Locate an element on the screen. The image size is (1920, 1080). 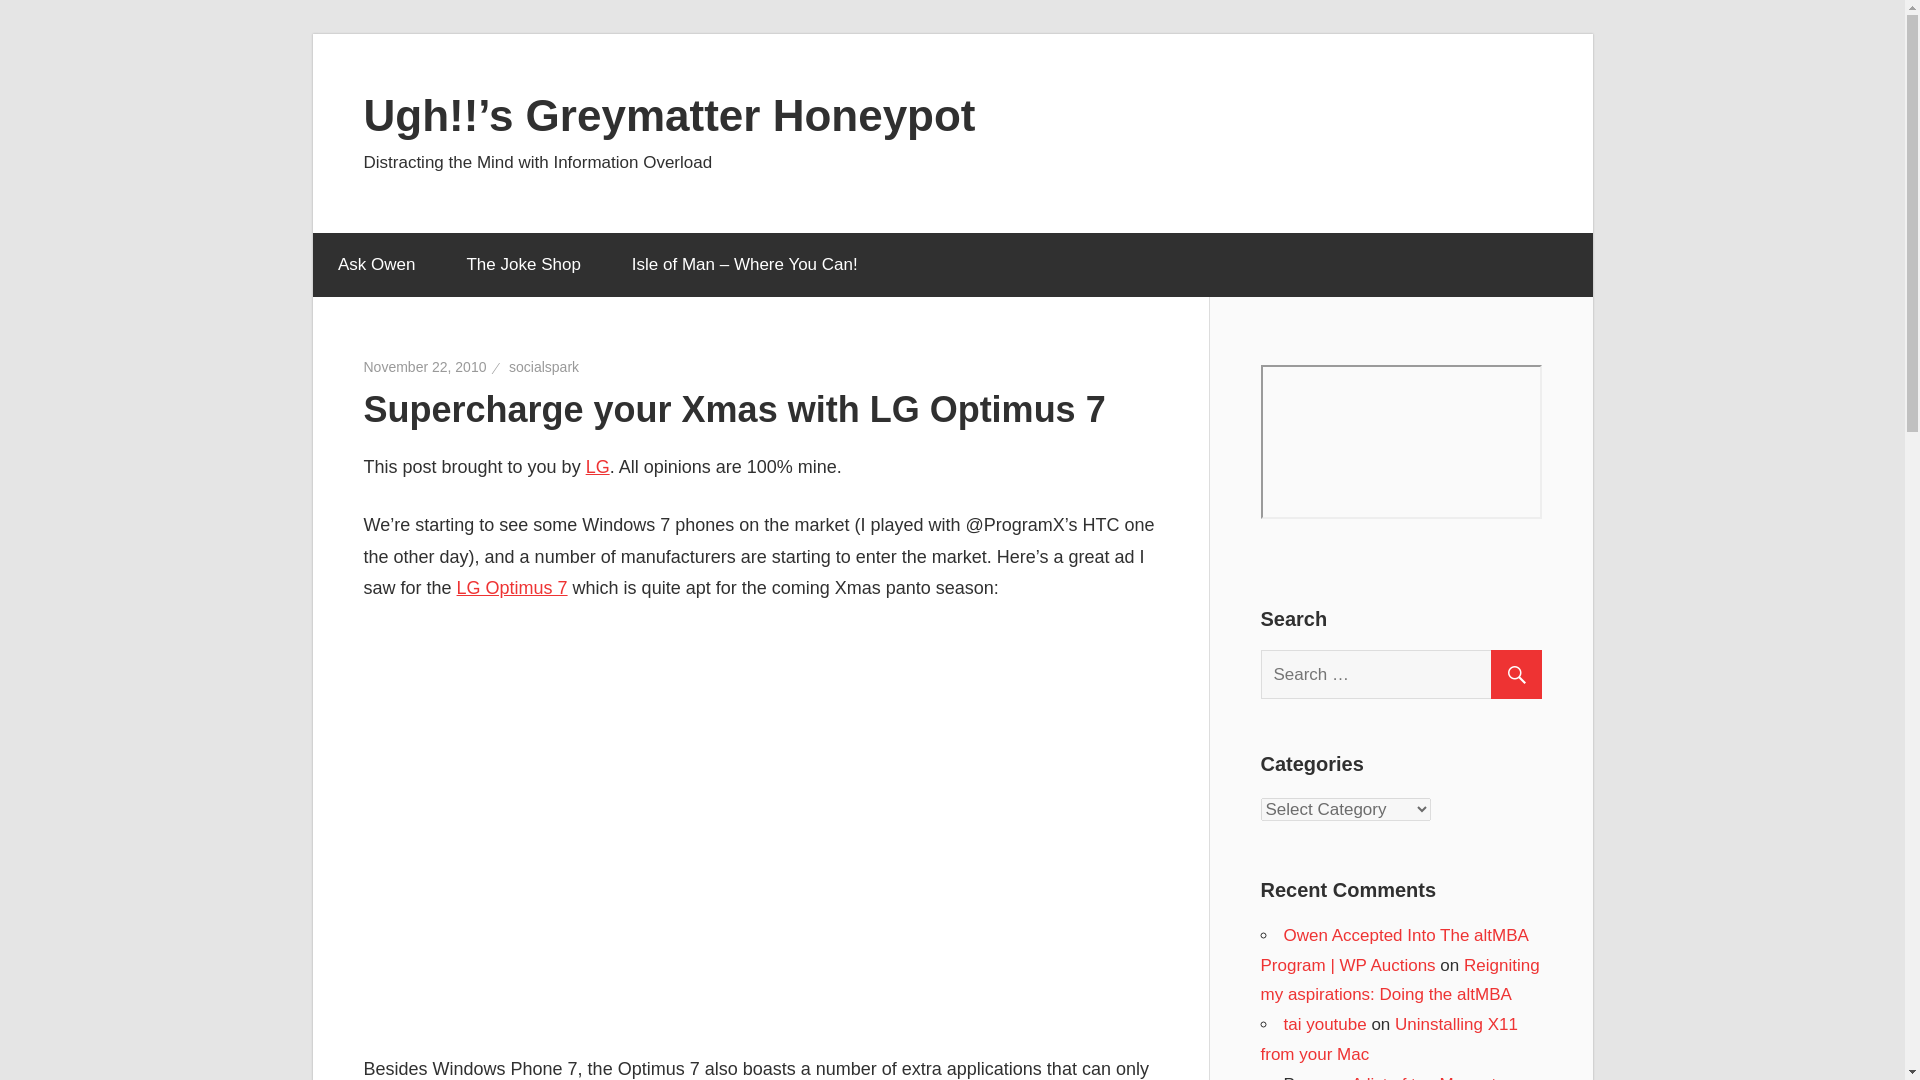
A list of top Magento plugins is located at coordinates (1382, 1077).